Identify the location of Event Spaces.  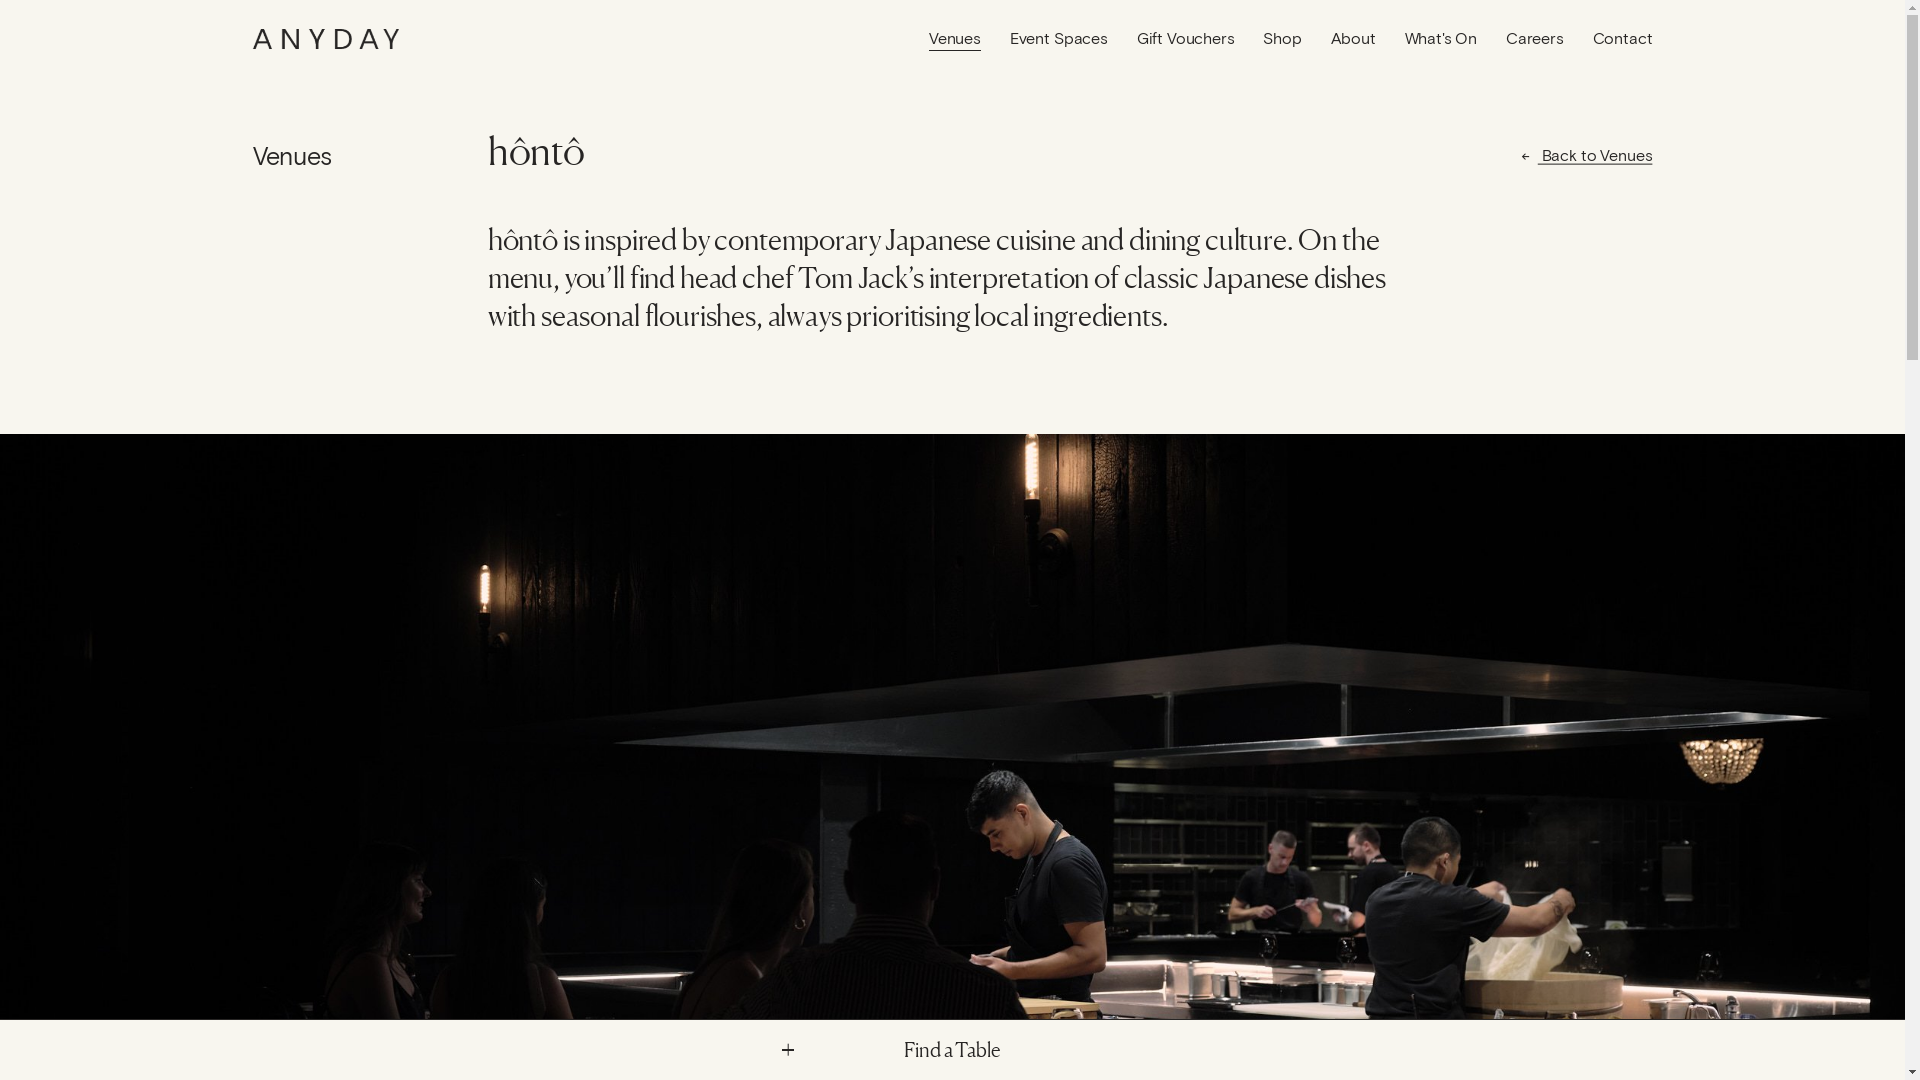
(1058, 39).